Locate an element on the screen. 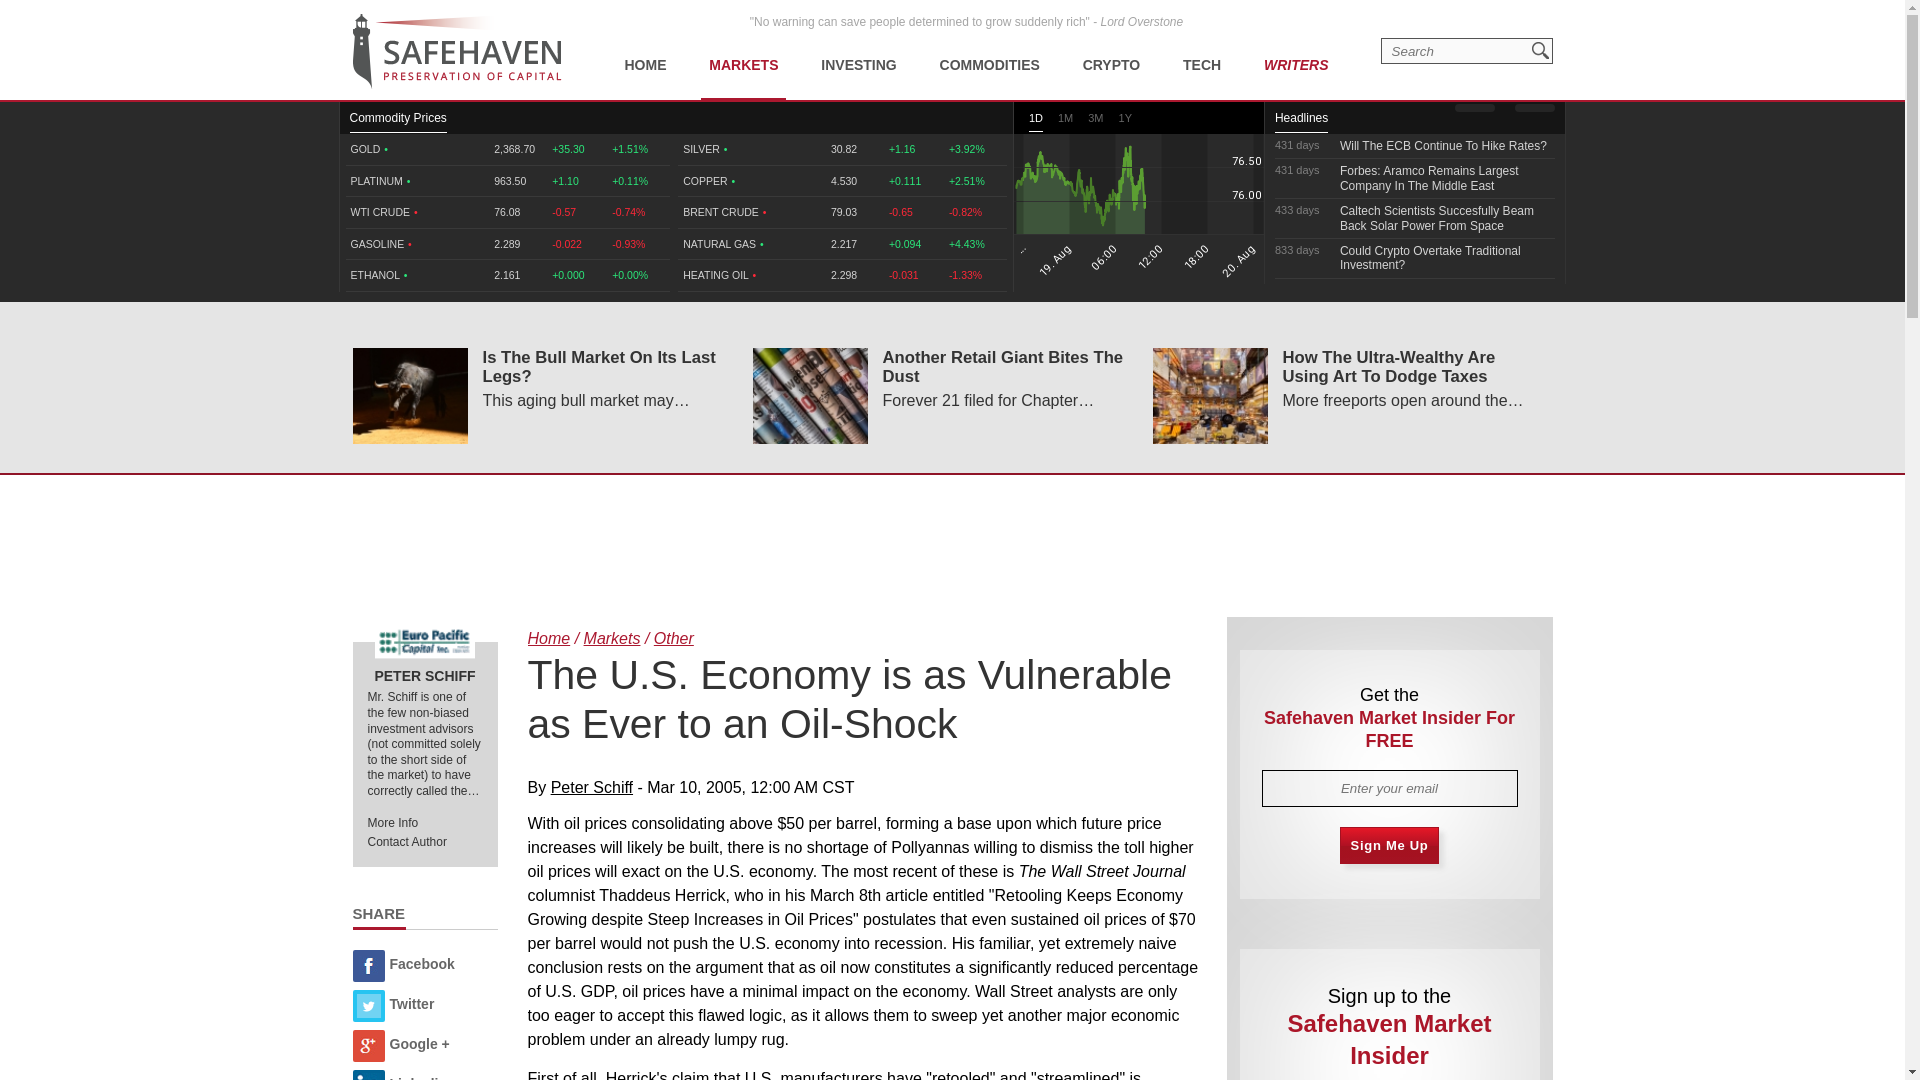 This screenshot has width=1920, height=1080. Commodity Prices is located at coordinates (398, 122).